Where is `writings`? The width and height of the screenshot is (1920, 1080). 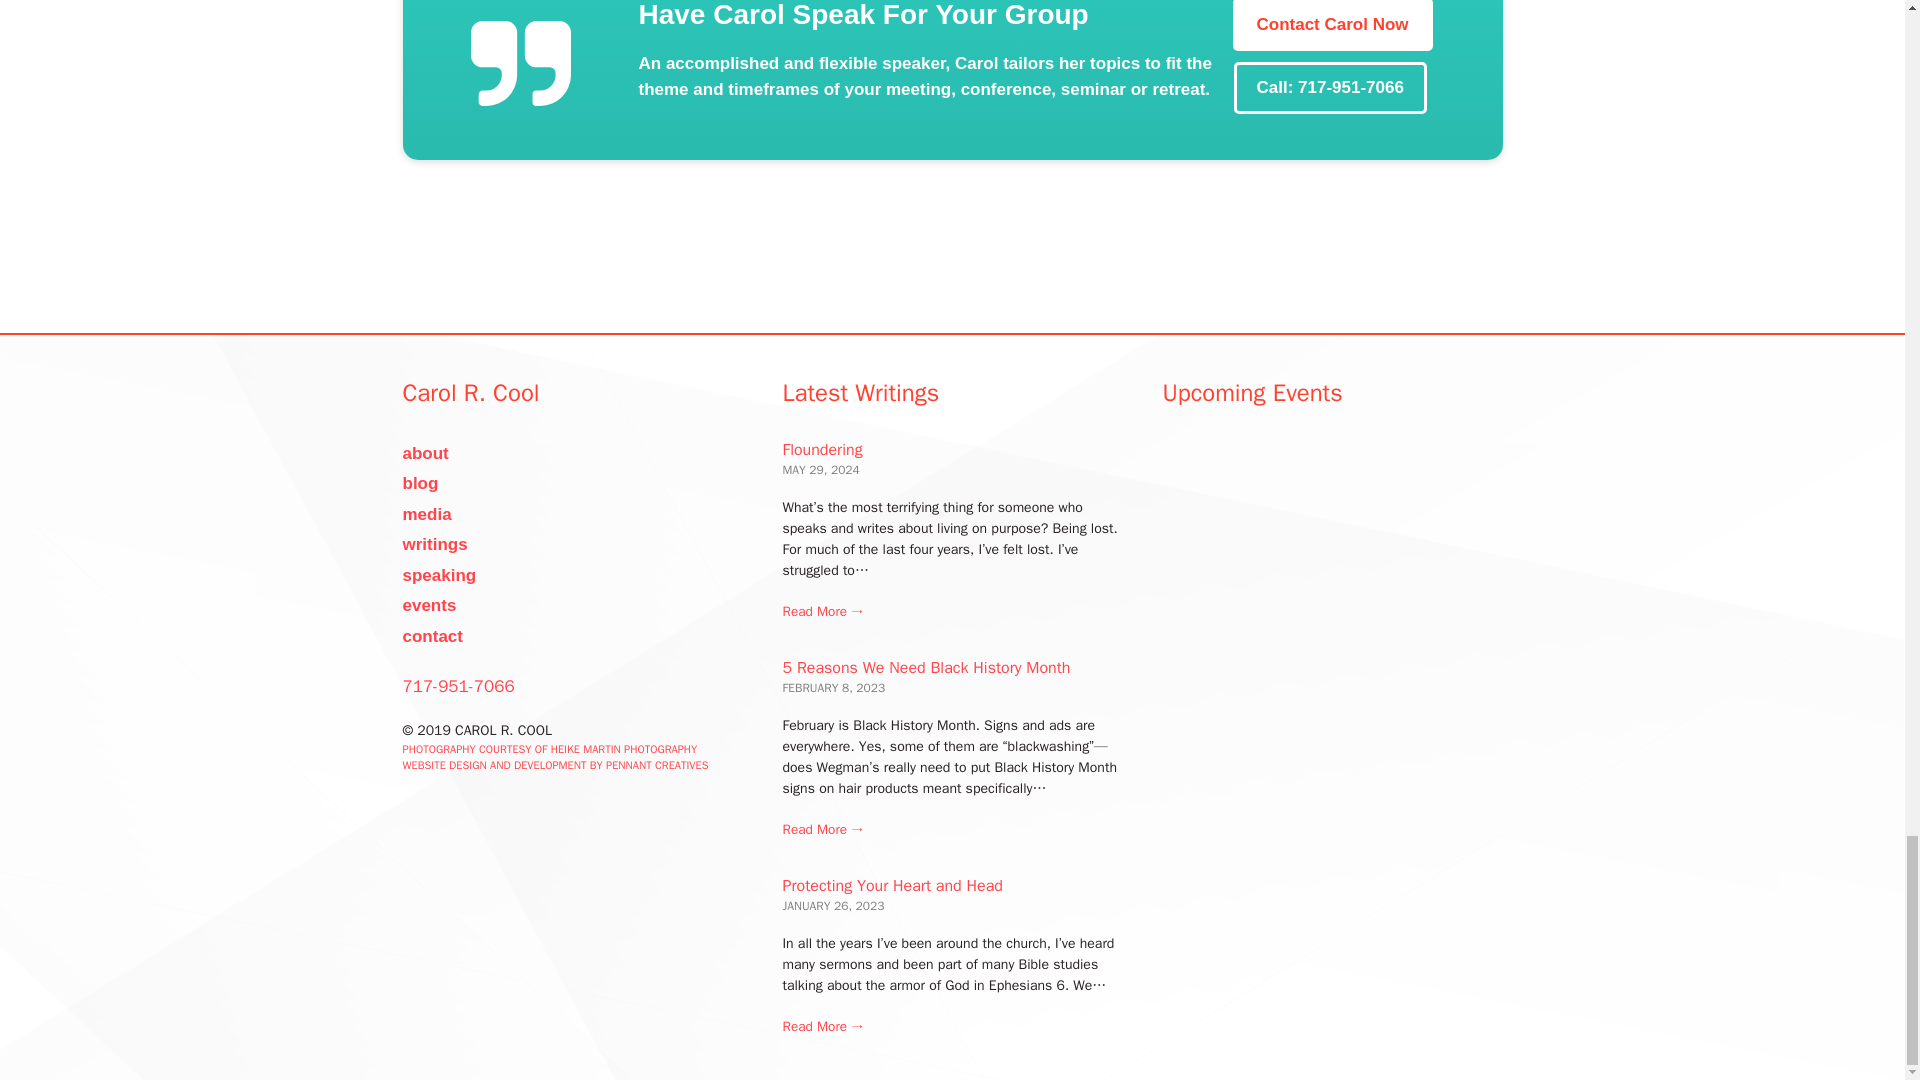 writings is located at coordinates (434, 544).